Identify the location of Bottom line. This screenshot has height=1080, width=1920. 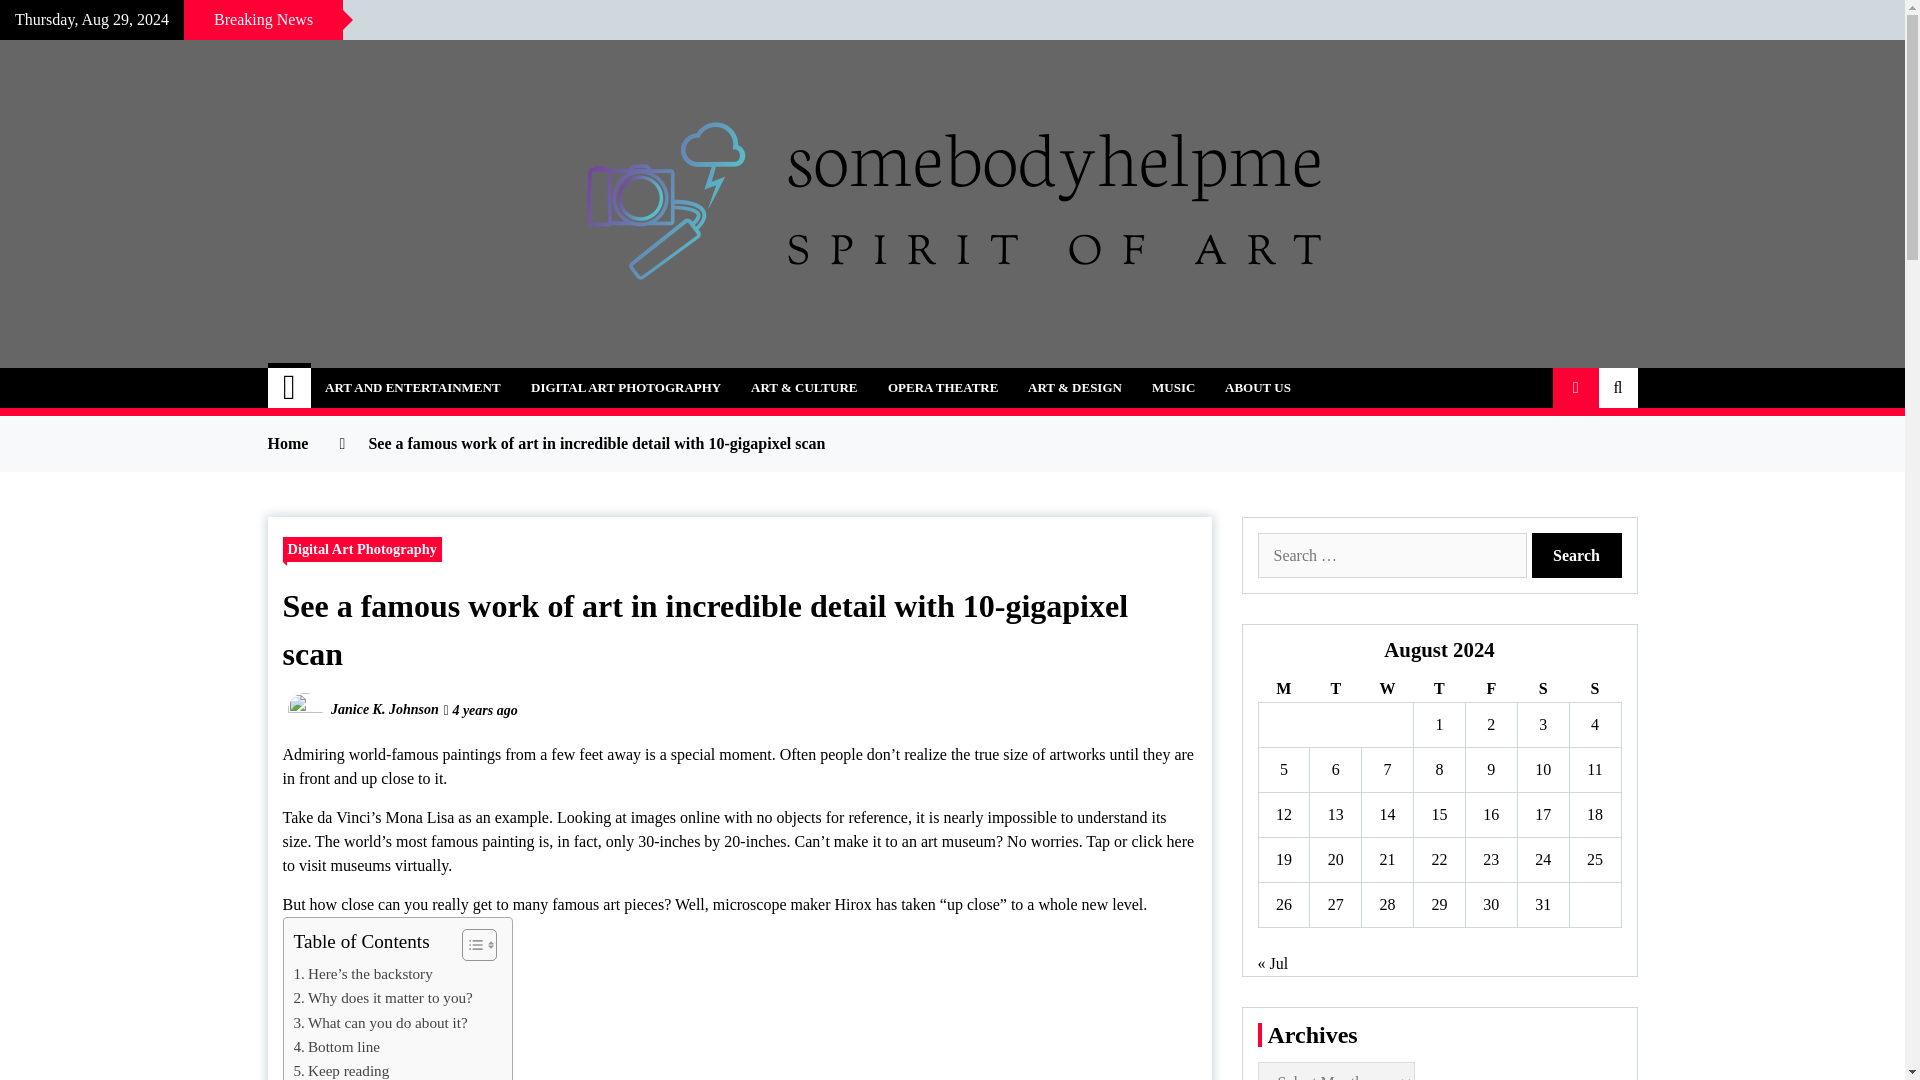
(336, 1046).